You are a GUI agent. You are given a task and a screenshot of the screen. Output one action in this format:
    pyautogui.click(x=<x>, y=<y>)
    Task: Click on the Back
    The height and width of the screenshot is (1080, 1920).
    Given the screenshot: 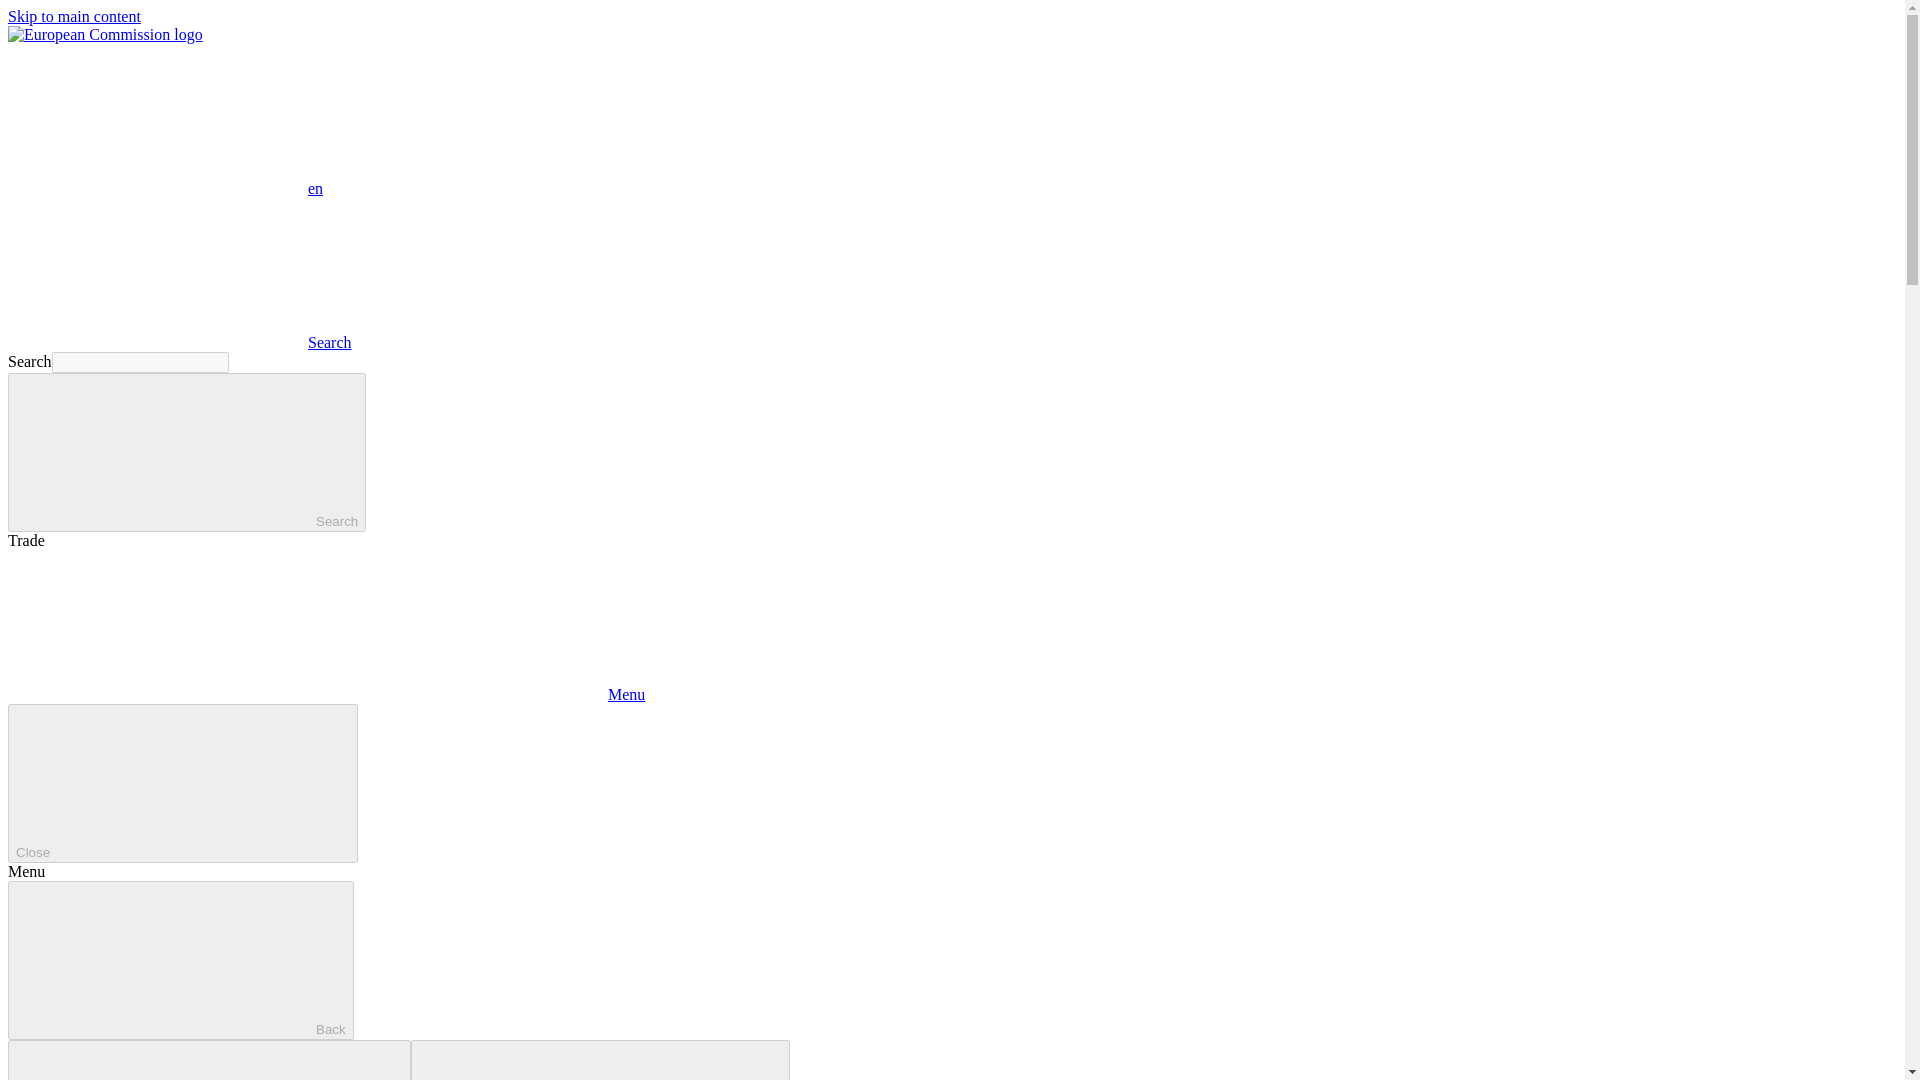 What is the action you would take?
    pyautogui.click(x=180, y=960)
    